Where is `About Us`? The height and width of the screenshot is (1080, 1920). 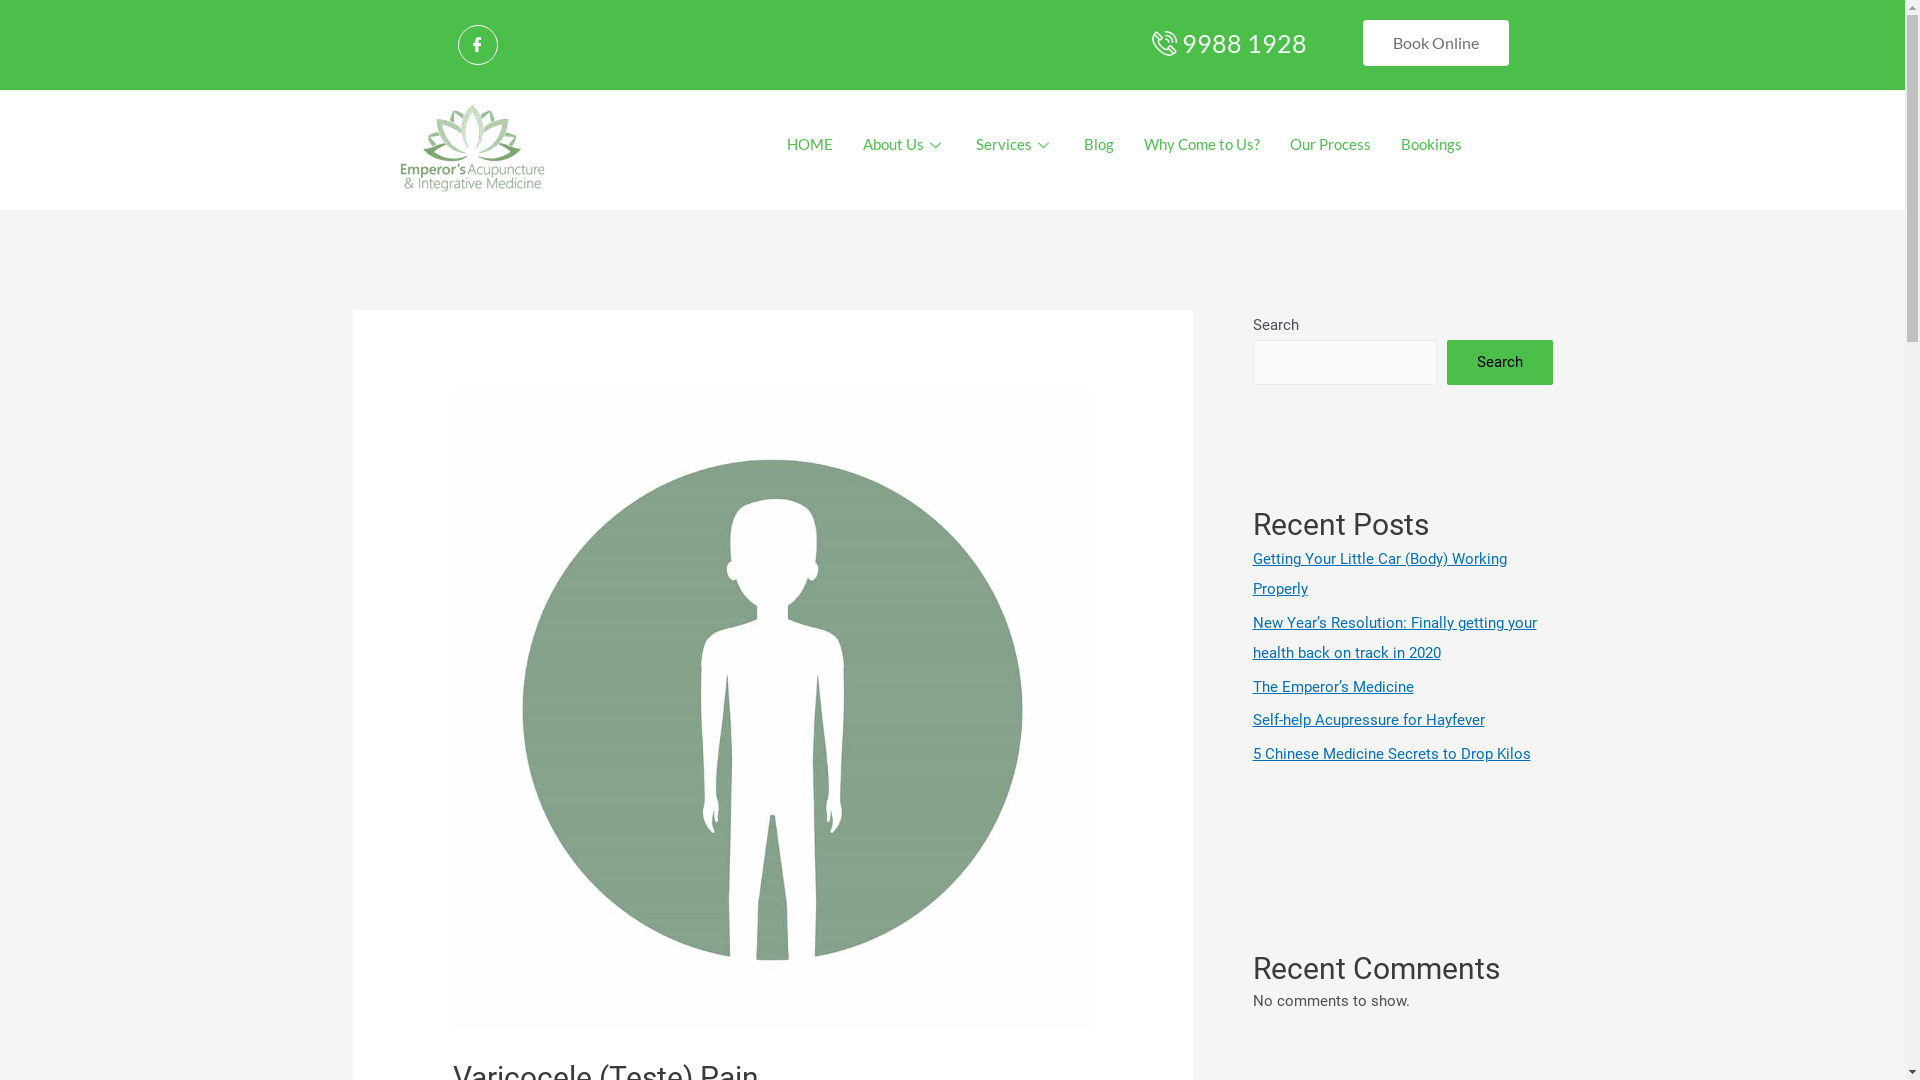 About Us is located at coordinates (904, 145).